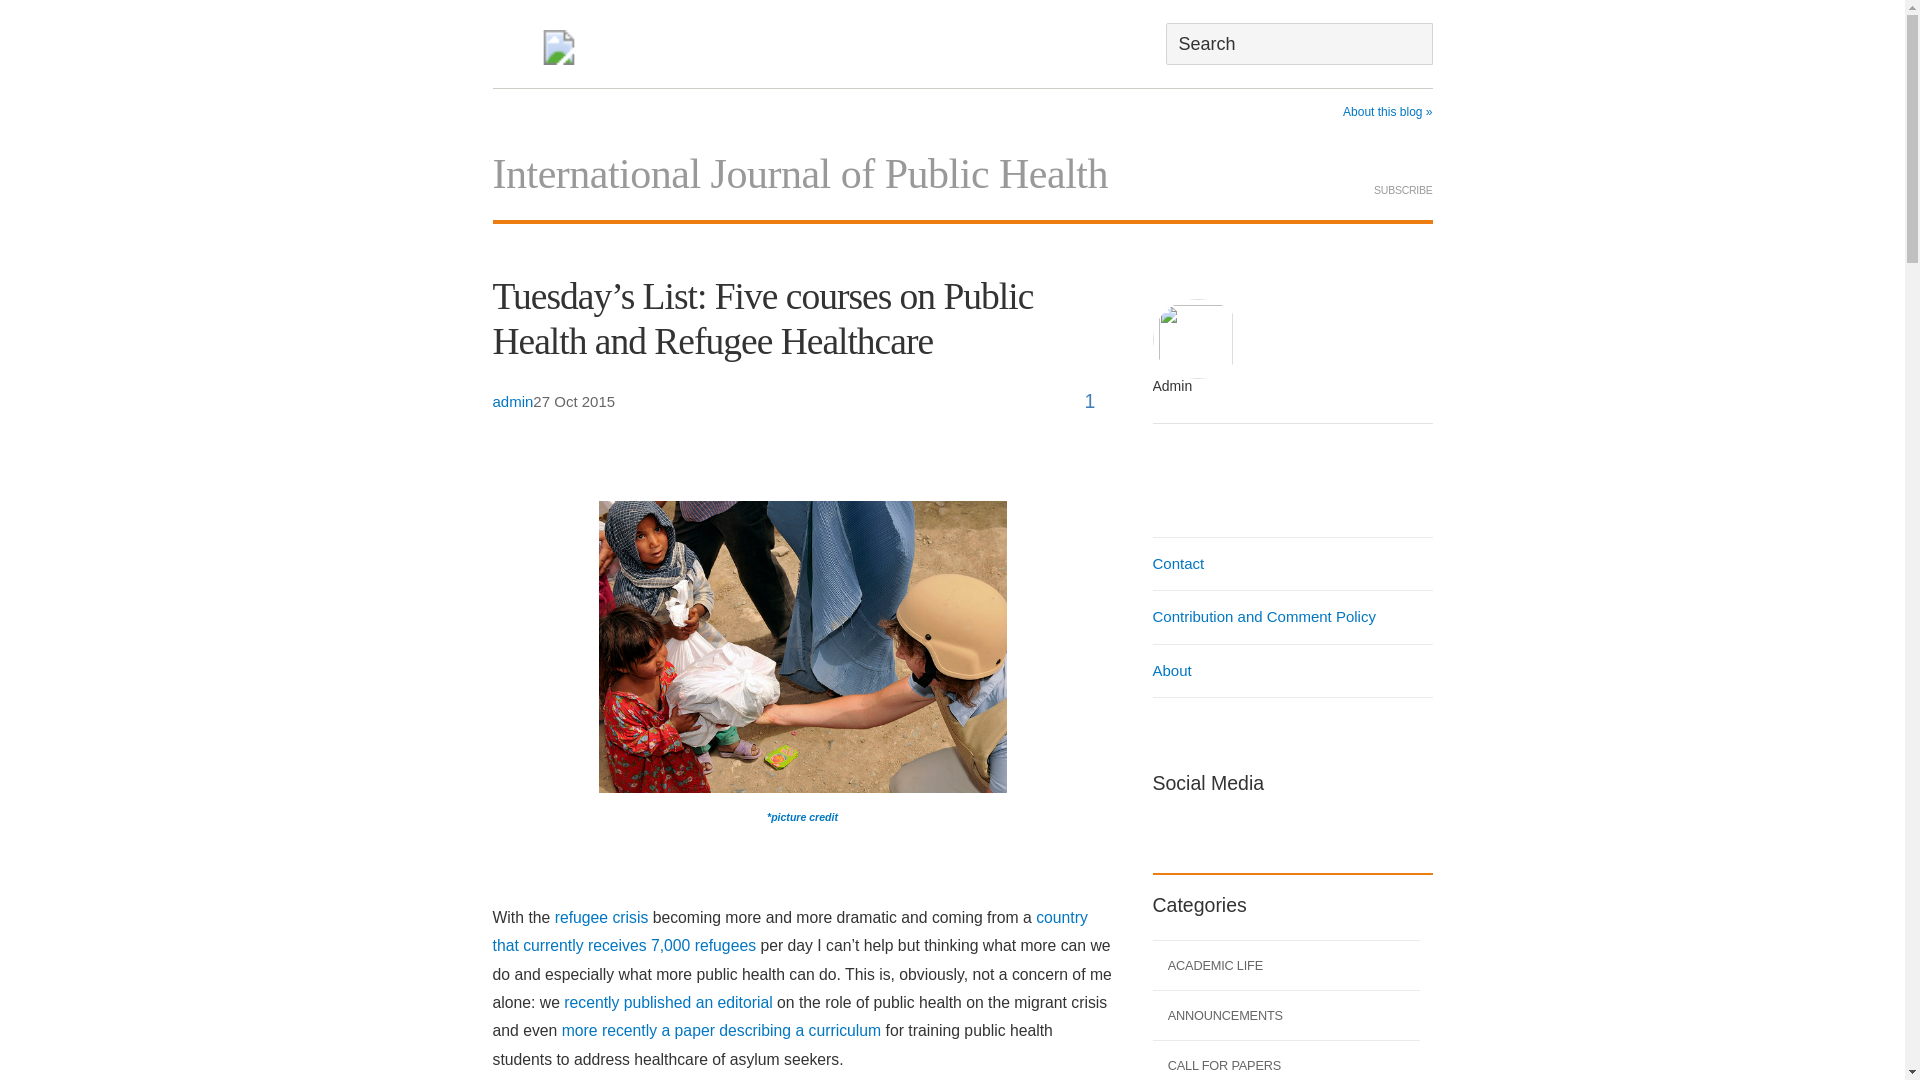 The height and width of the screenshot is (1080, 1920). Describe the element at coordinates (601, 917) in the screenshot. I see `refugee crisis` at that location.